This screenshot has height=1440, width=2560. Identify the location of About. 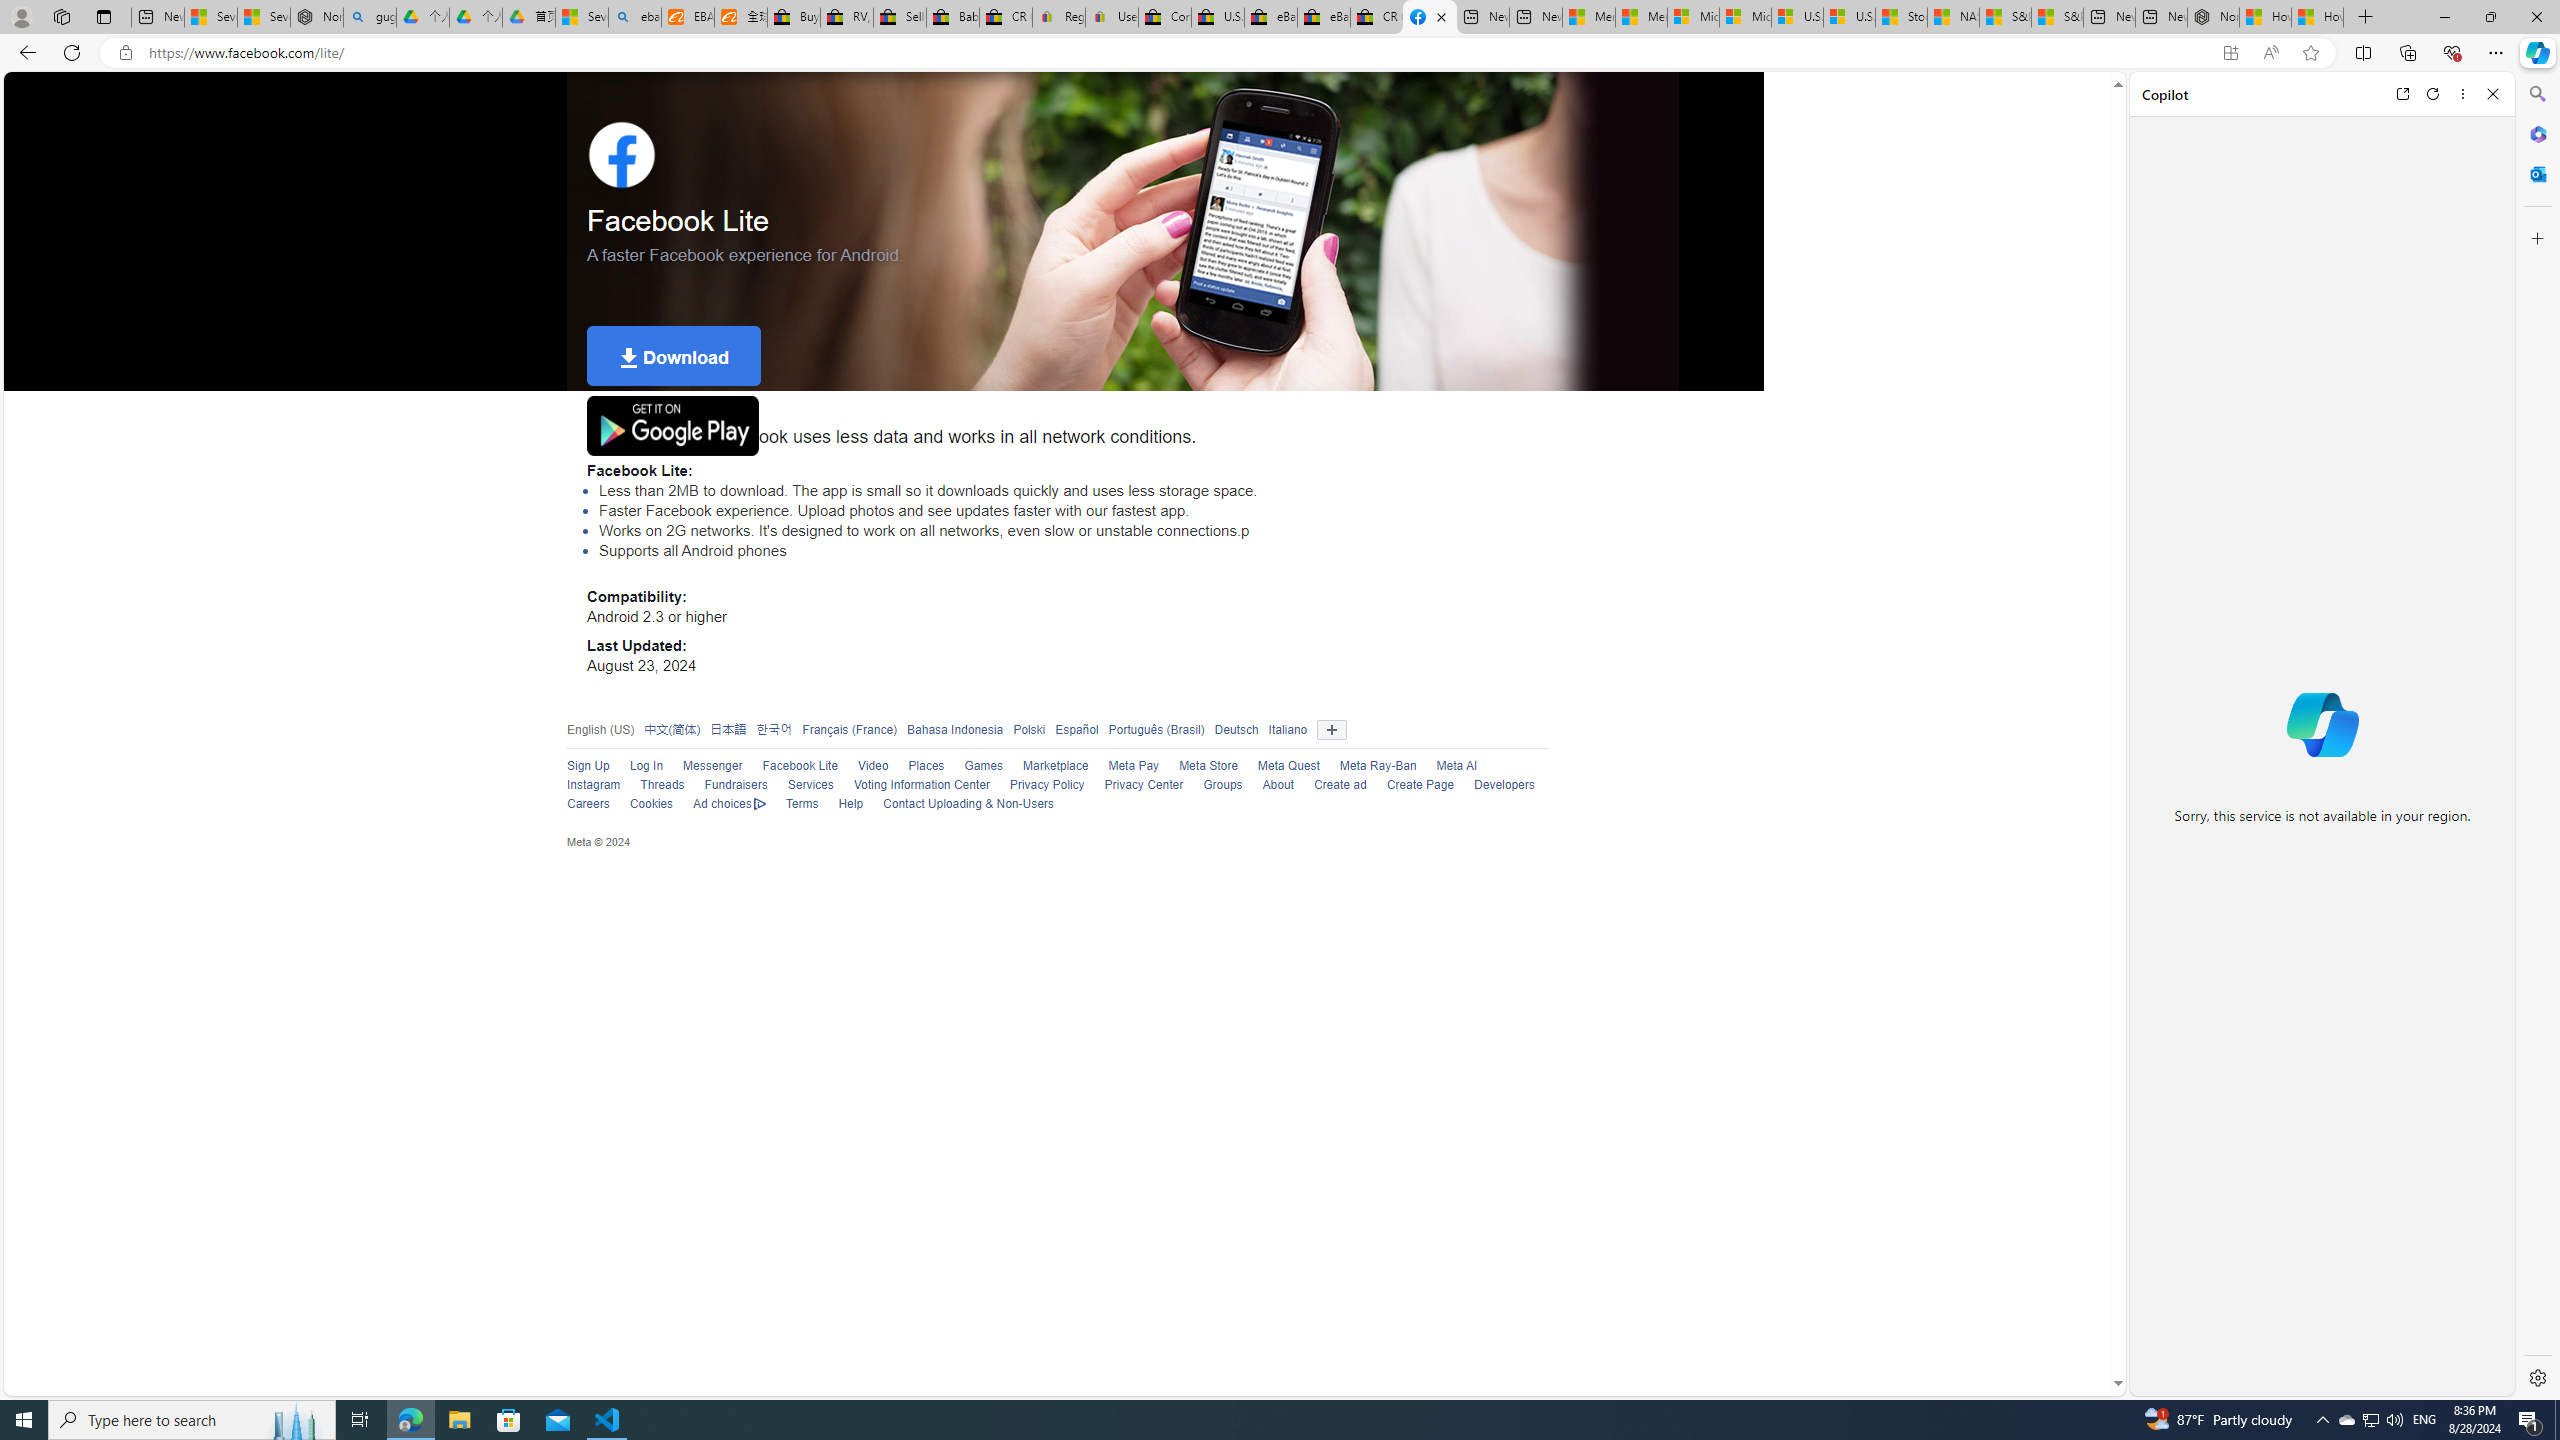
(1266, 786).